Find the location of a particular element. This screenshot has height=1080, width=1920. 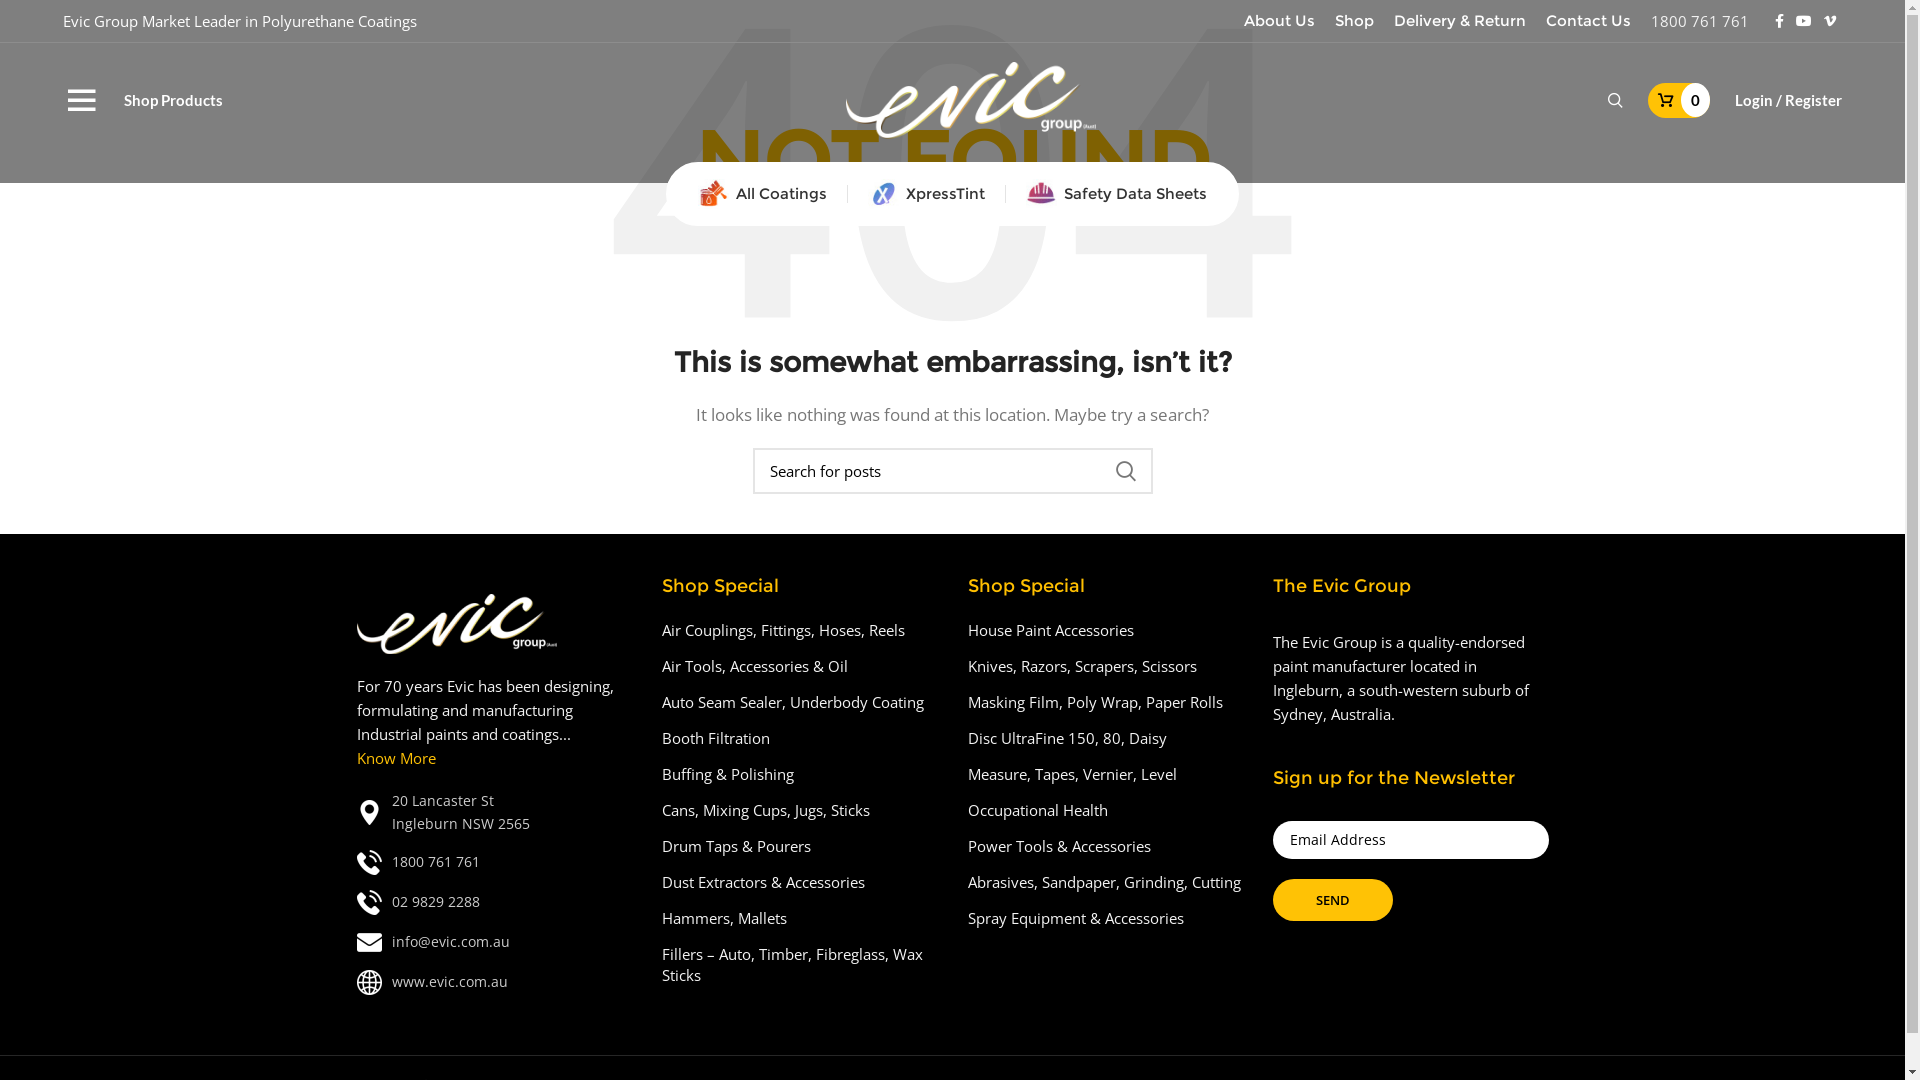

Search for posts is located at coordinates (952, 471).